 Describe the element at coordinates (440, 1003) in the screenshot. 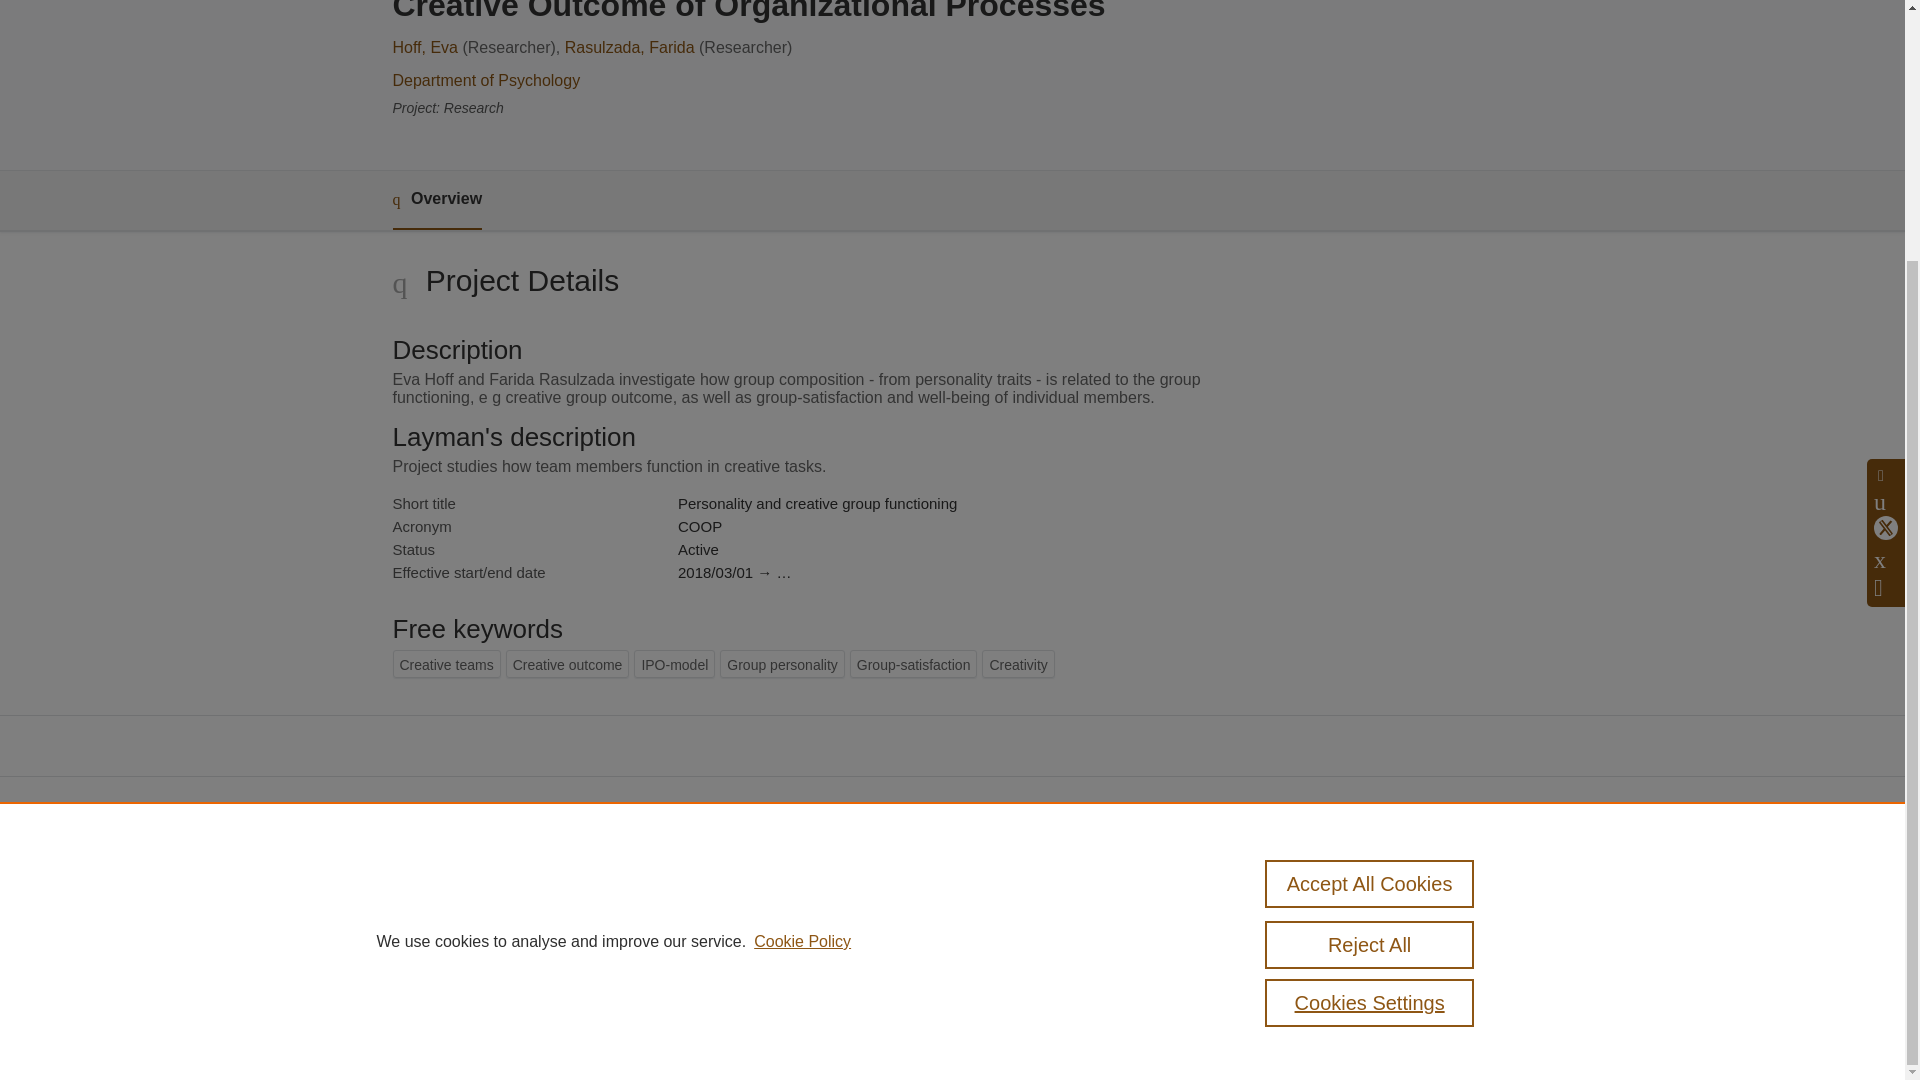

I see `Cookies Settings` at that location.